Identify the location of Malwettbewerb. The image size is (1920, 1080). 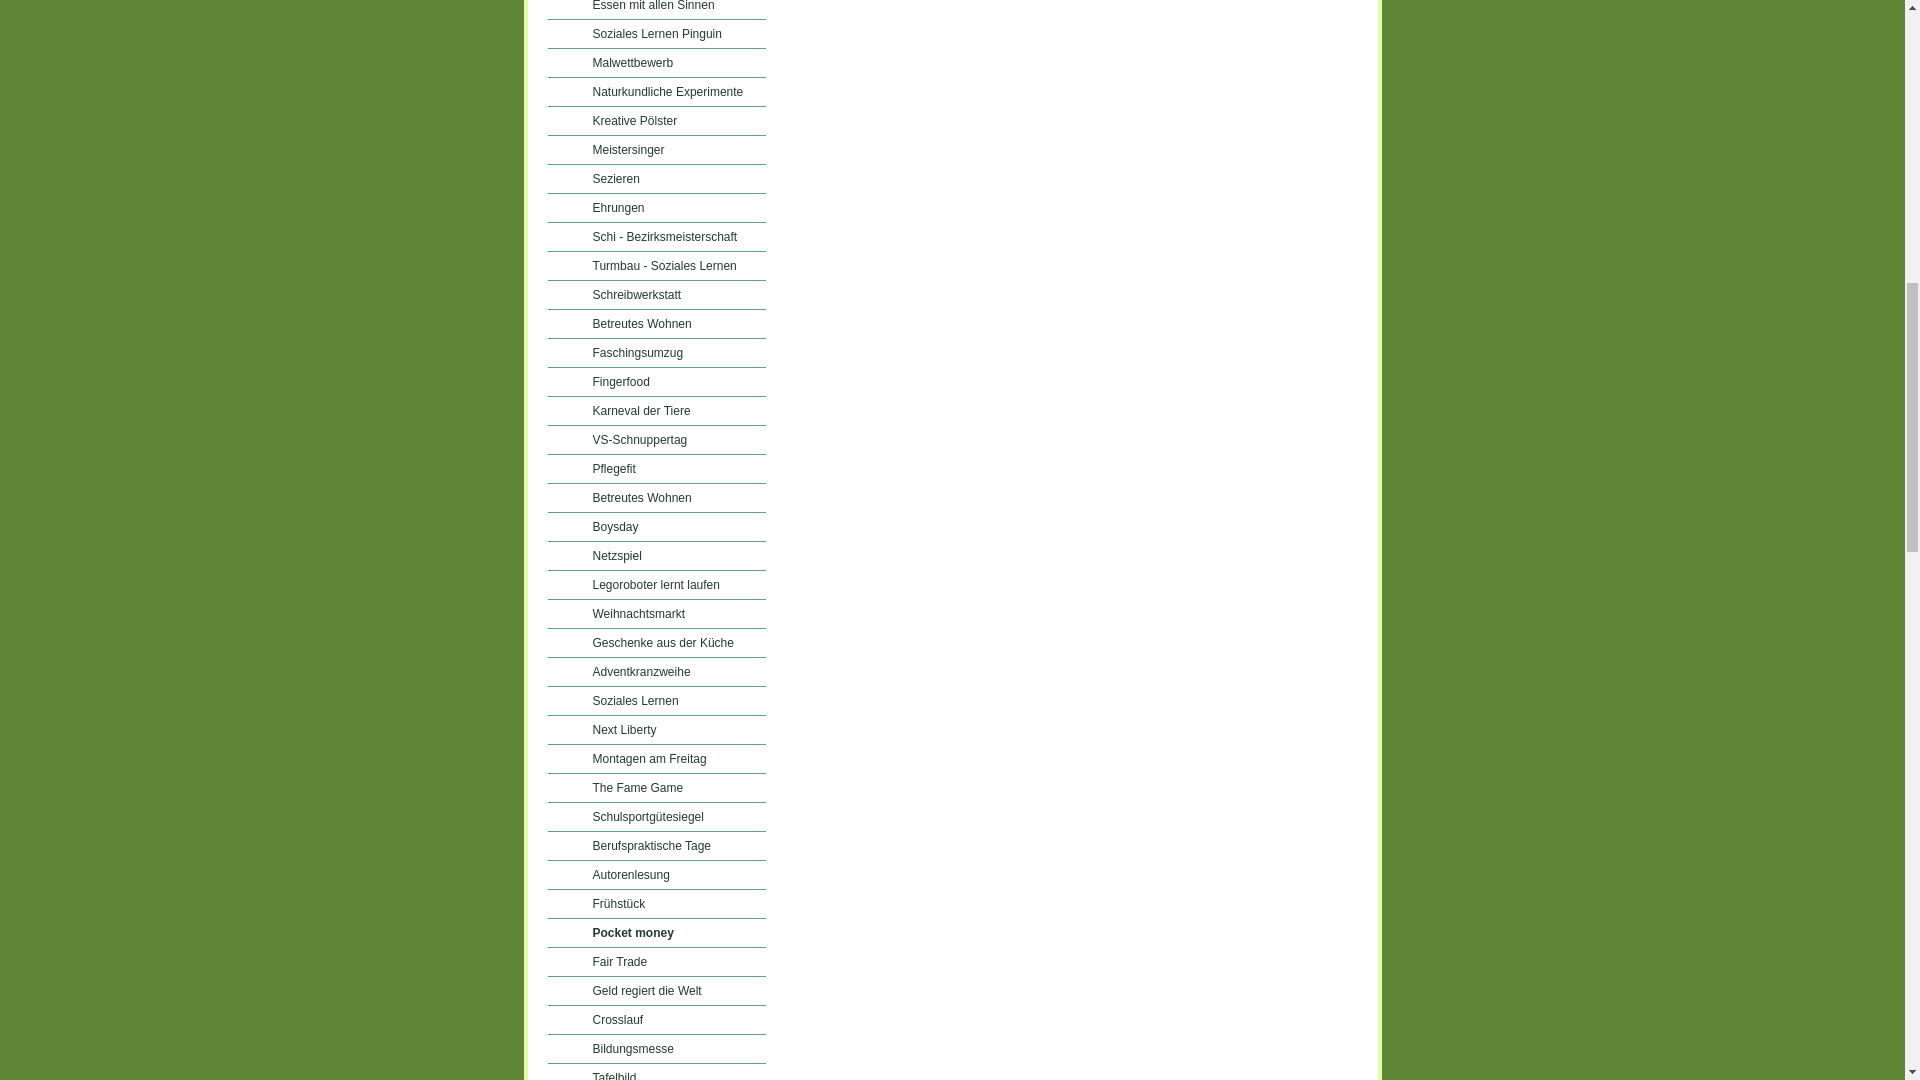
(656, 62).